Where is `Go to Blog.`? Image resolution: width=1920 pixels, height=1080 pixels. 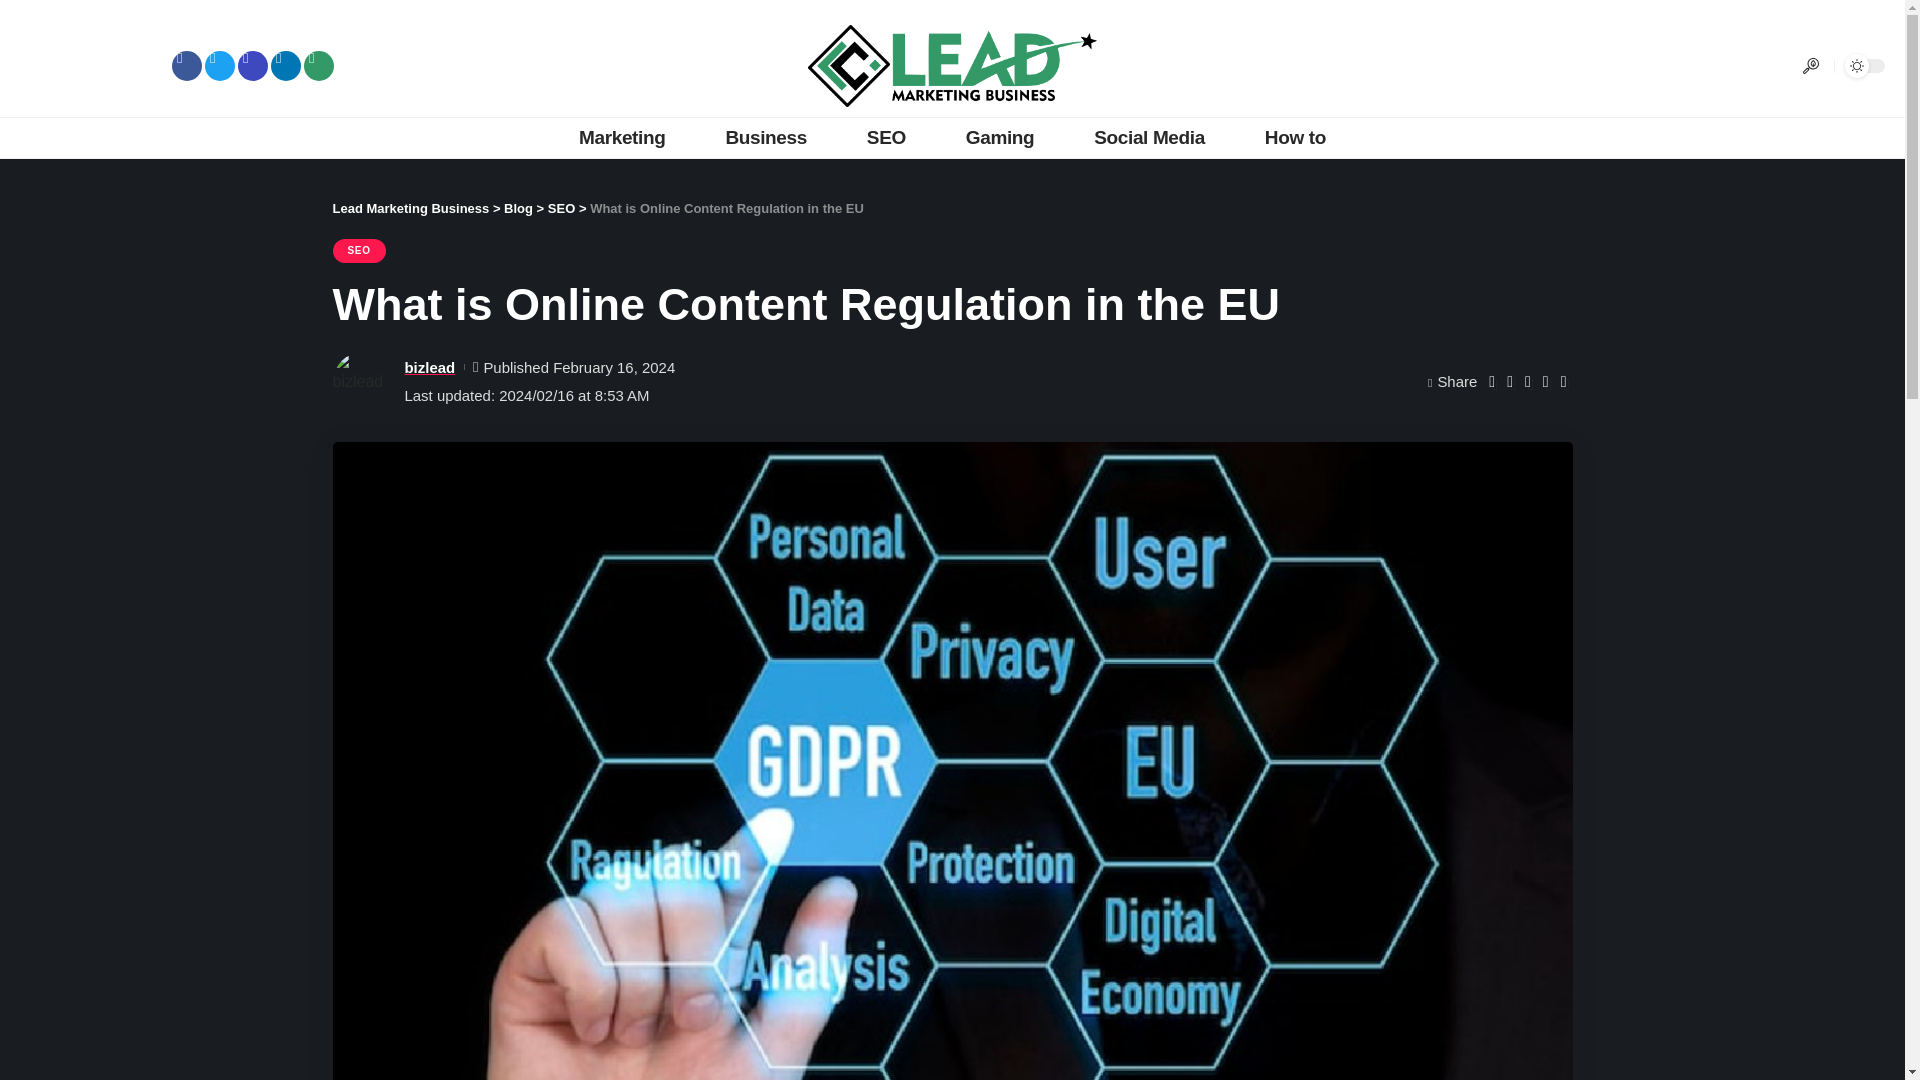 Go to Blog. is located at coordinates (518, 208).